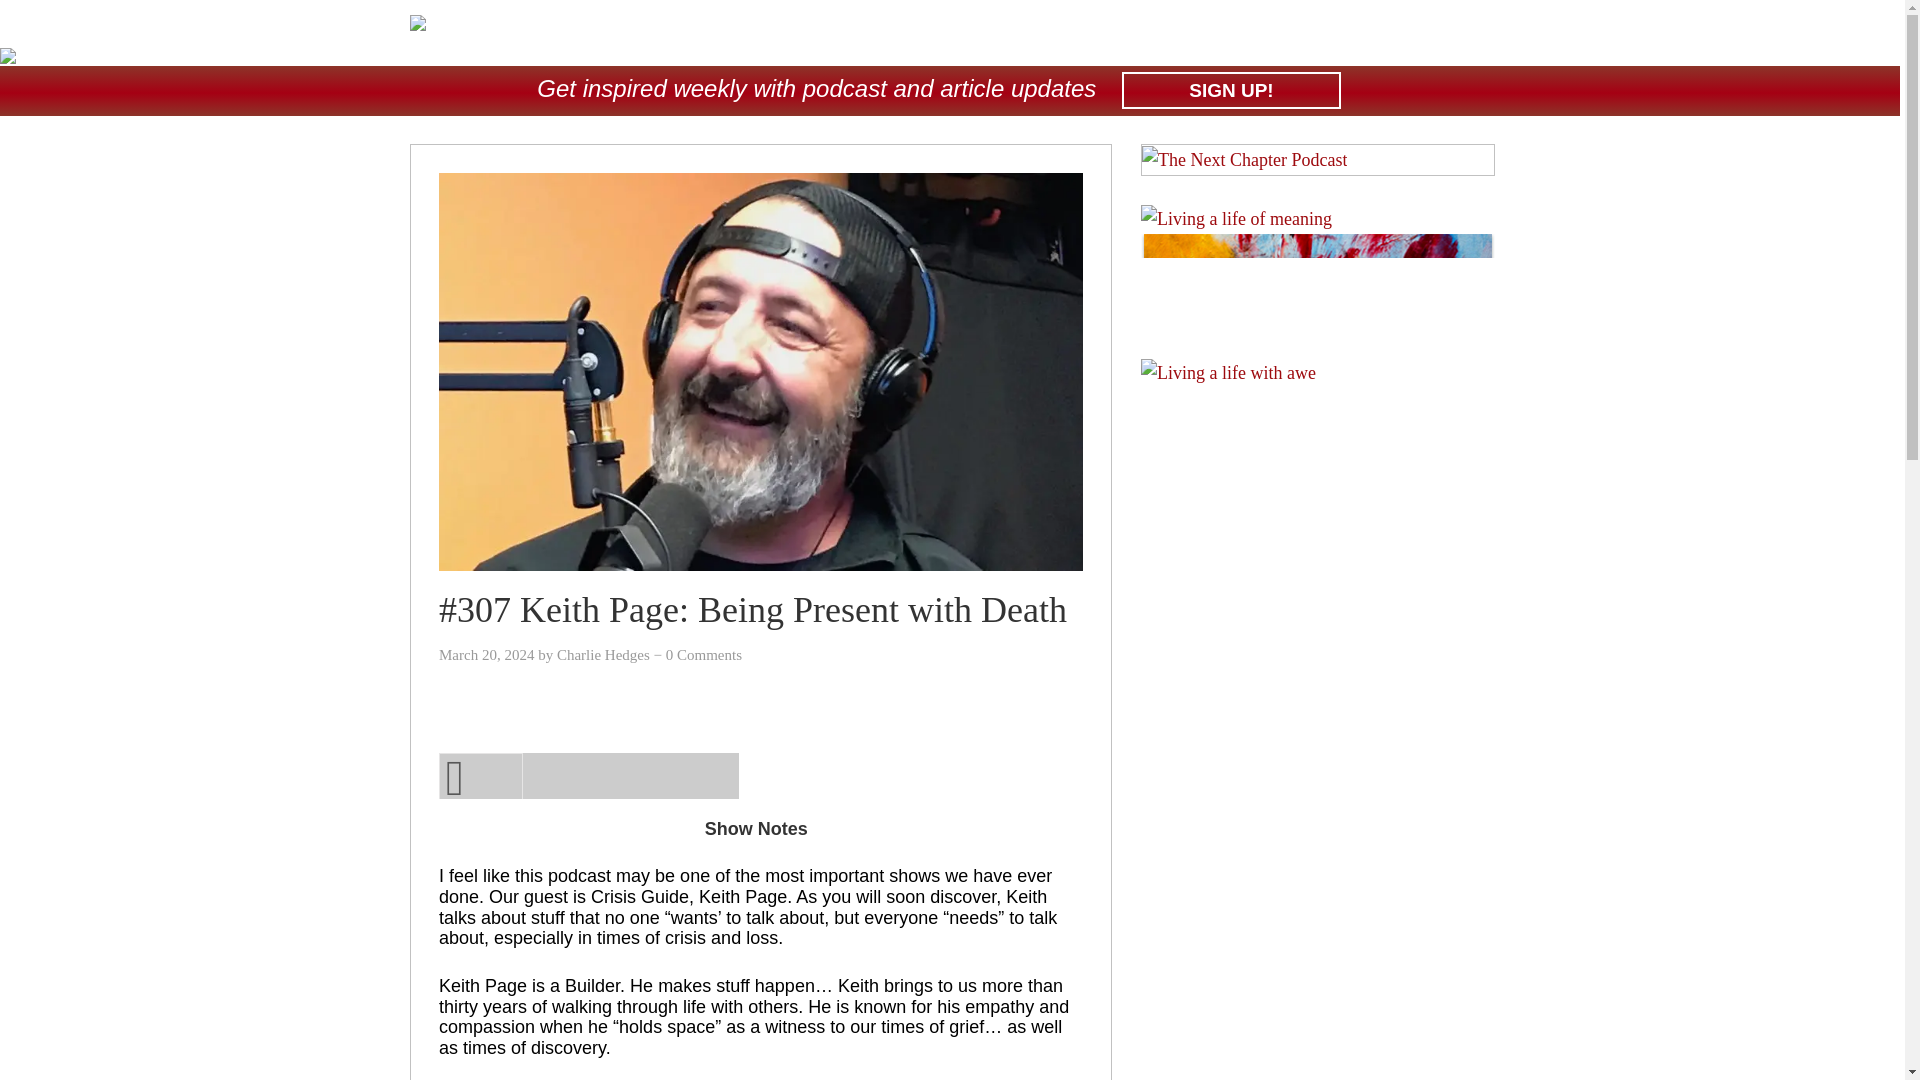 This screenshot has width=1920, height=1080. Describe the element at coordinates (1222, 36) in the screenshot. I see `BLOG` at that location.